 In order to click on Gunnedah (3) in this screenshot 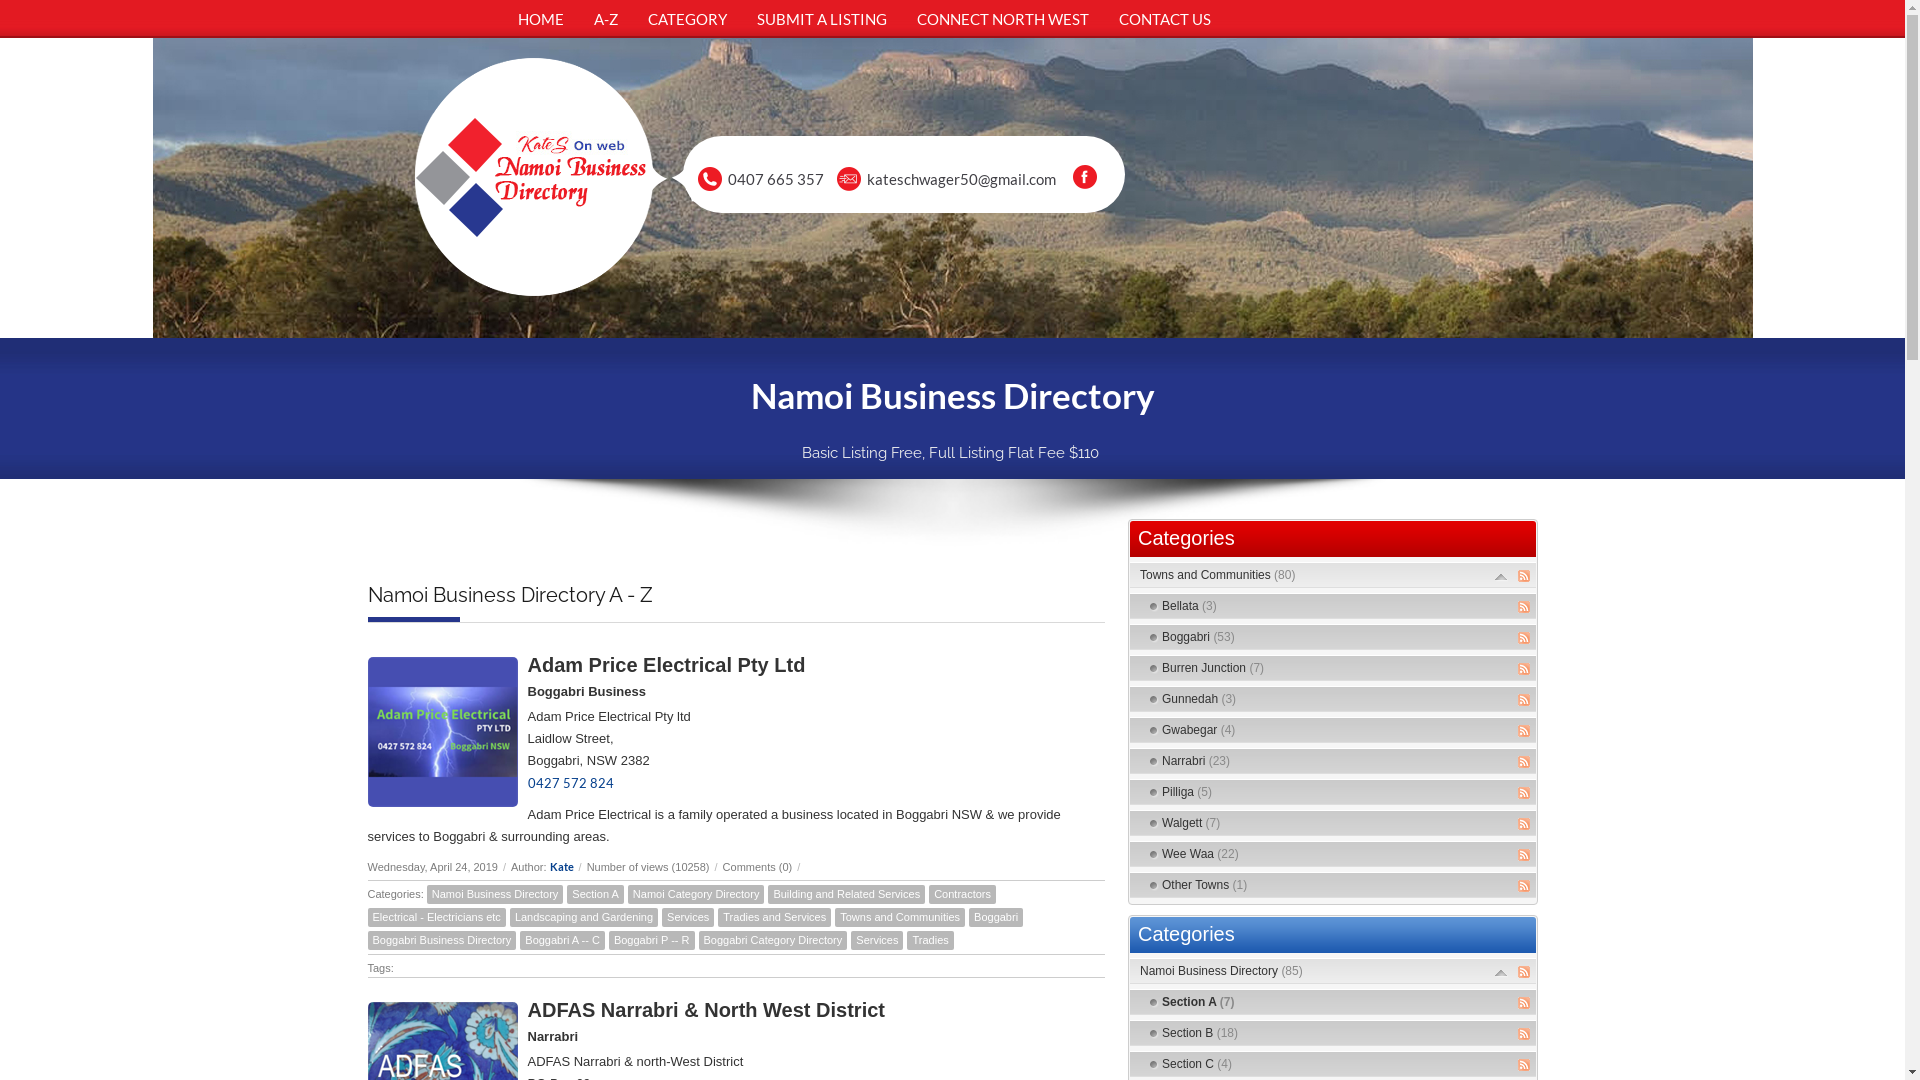, I will do `click(1199, 699)`.